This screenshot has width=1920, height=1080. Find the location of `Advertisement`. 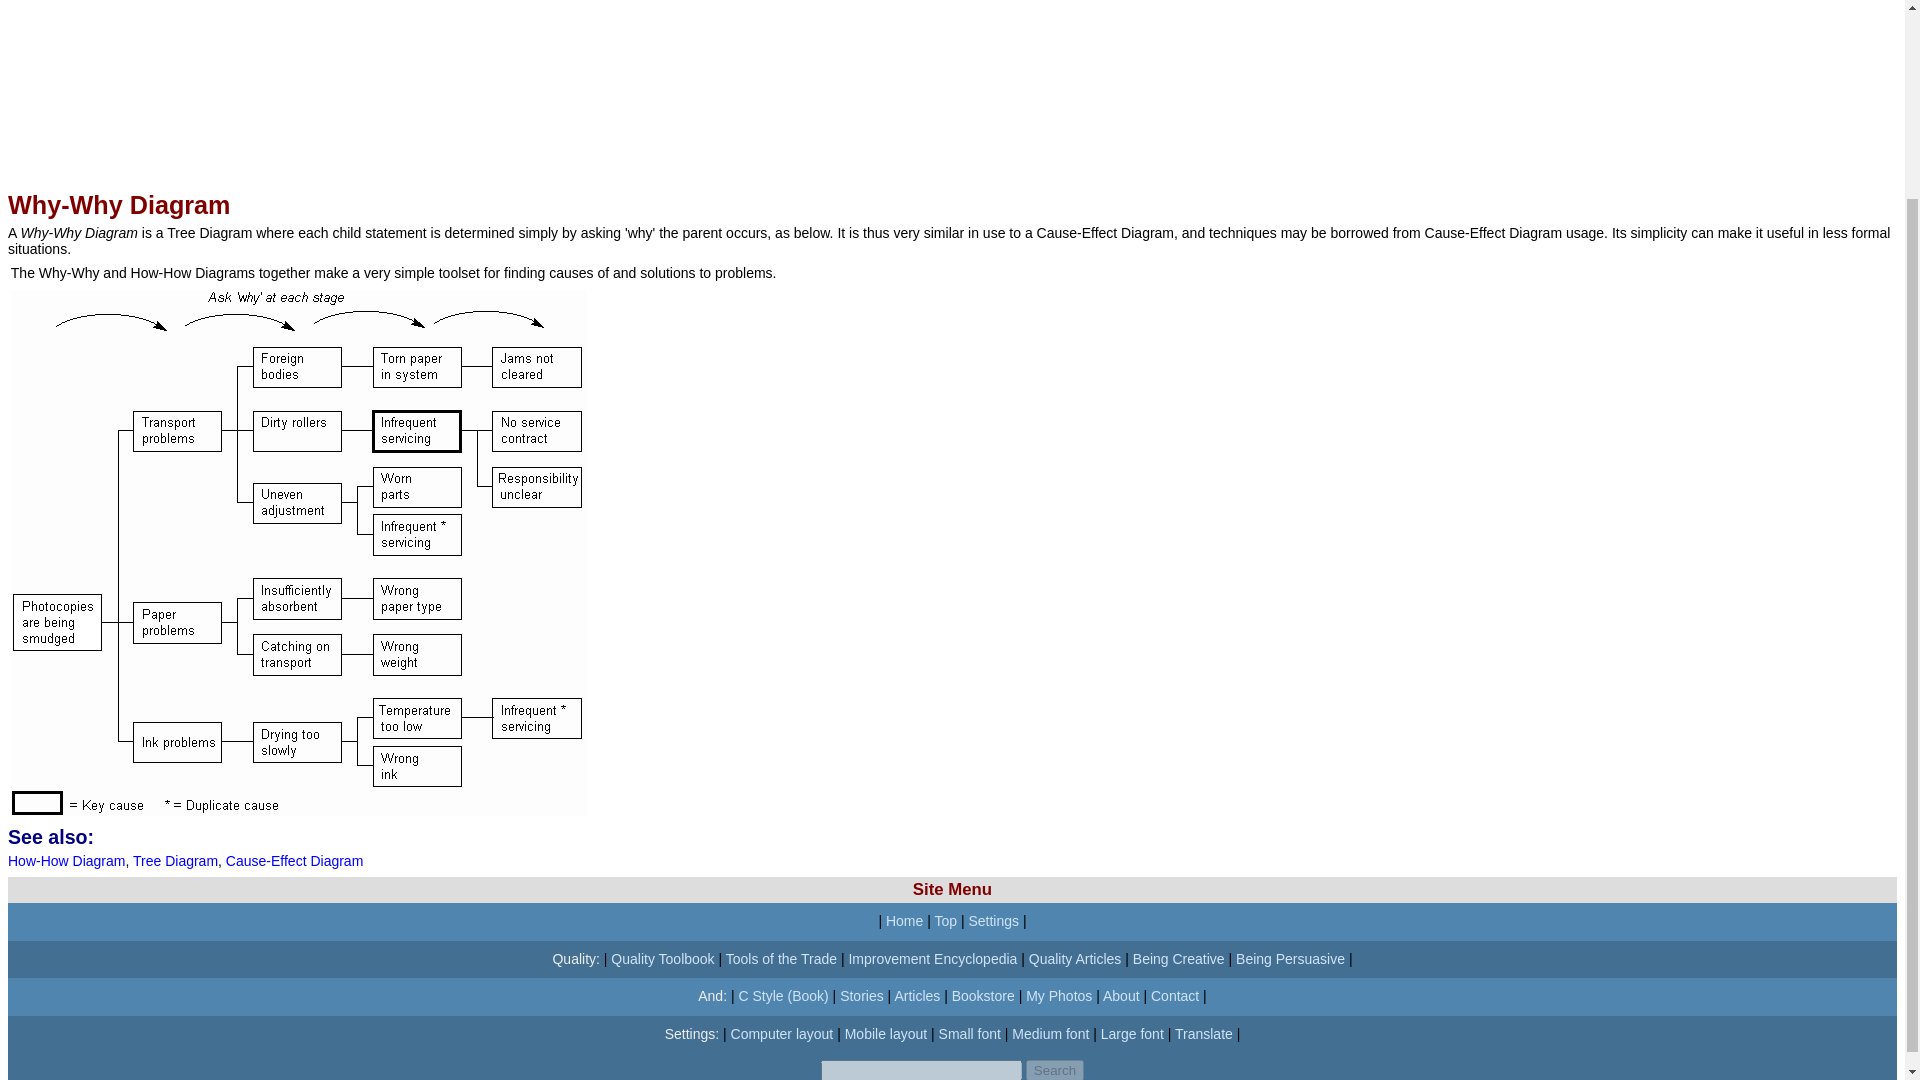

Advertisement is located at coordinates (607, 83).